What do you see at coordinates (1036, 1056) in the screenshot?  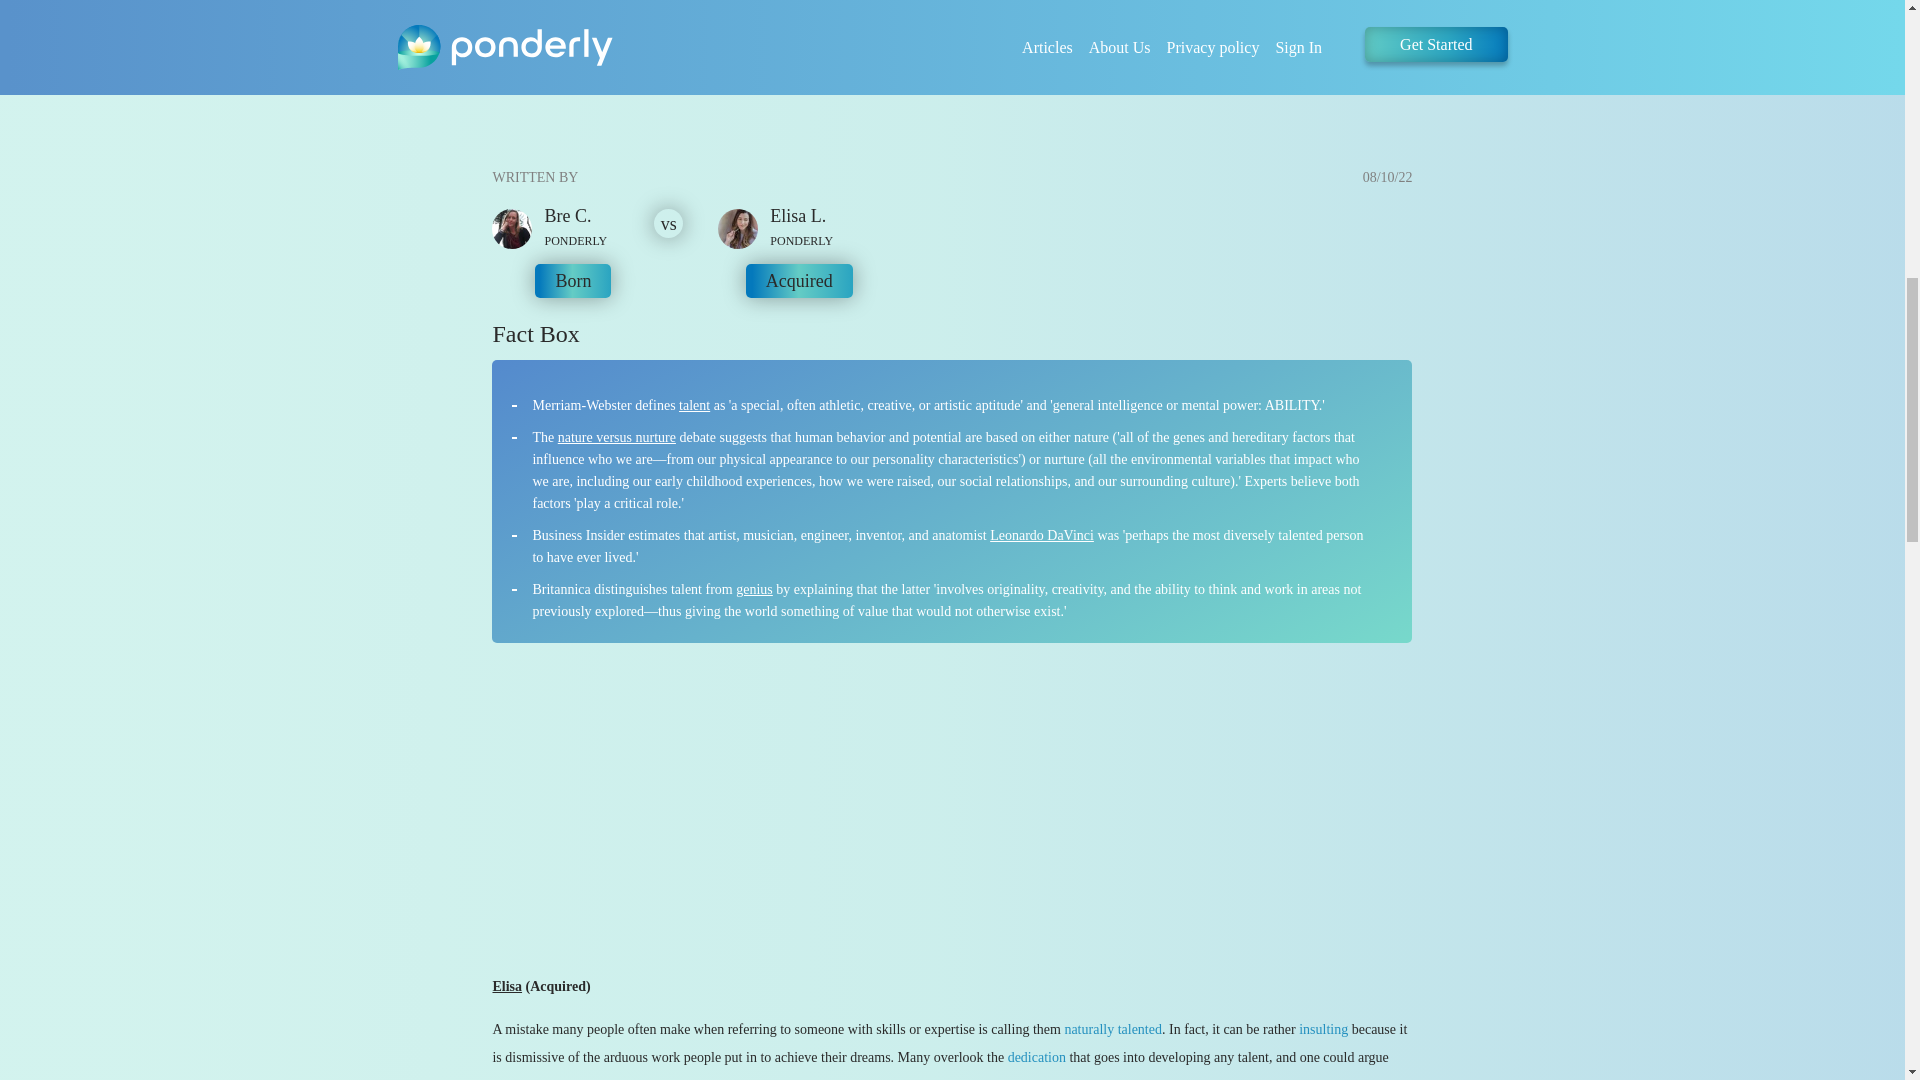 I see `dedication` at bounding box center [1036, 1056].